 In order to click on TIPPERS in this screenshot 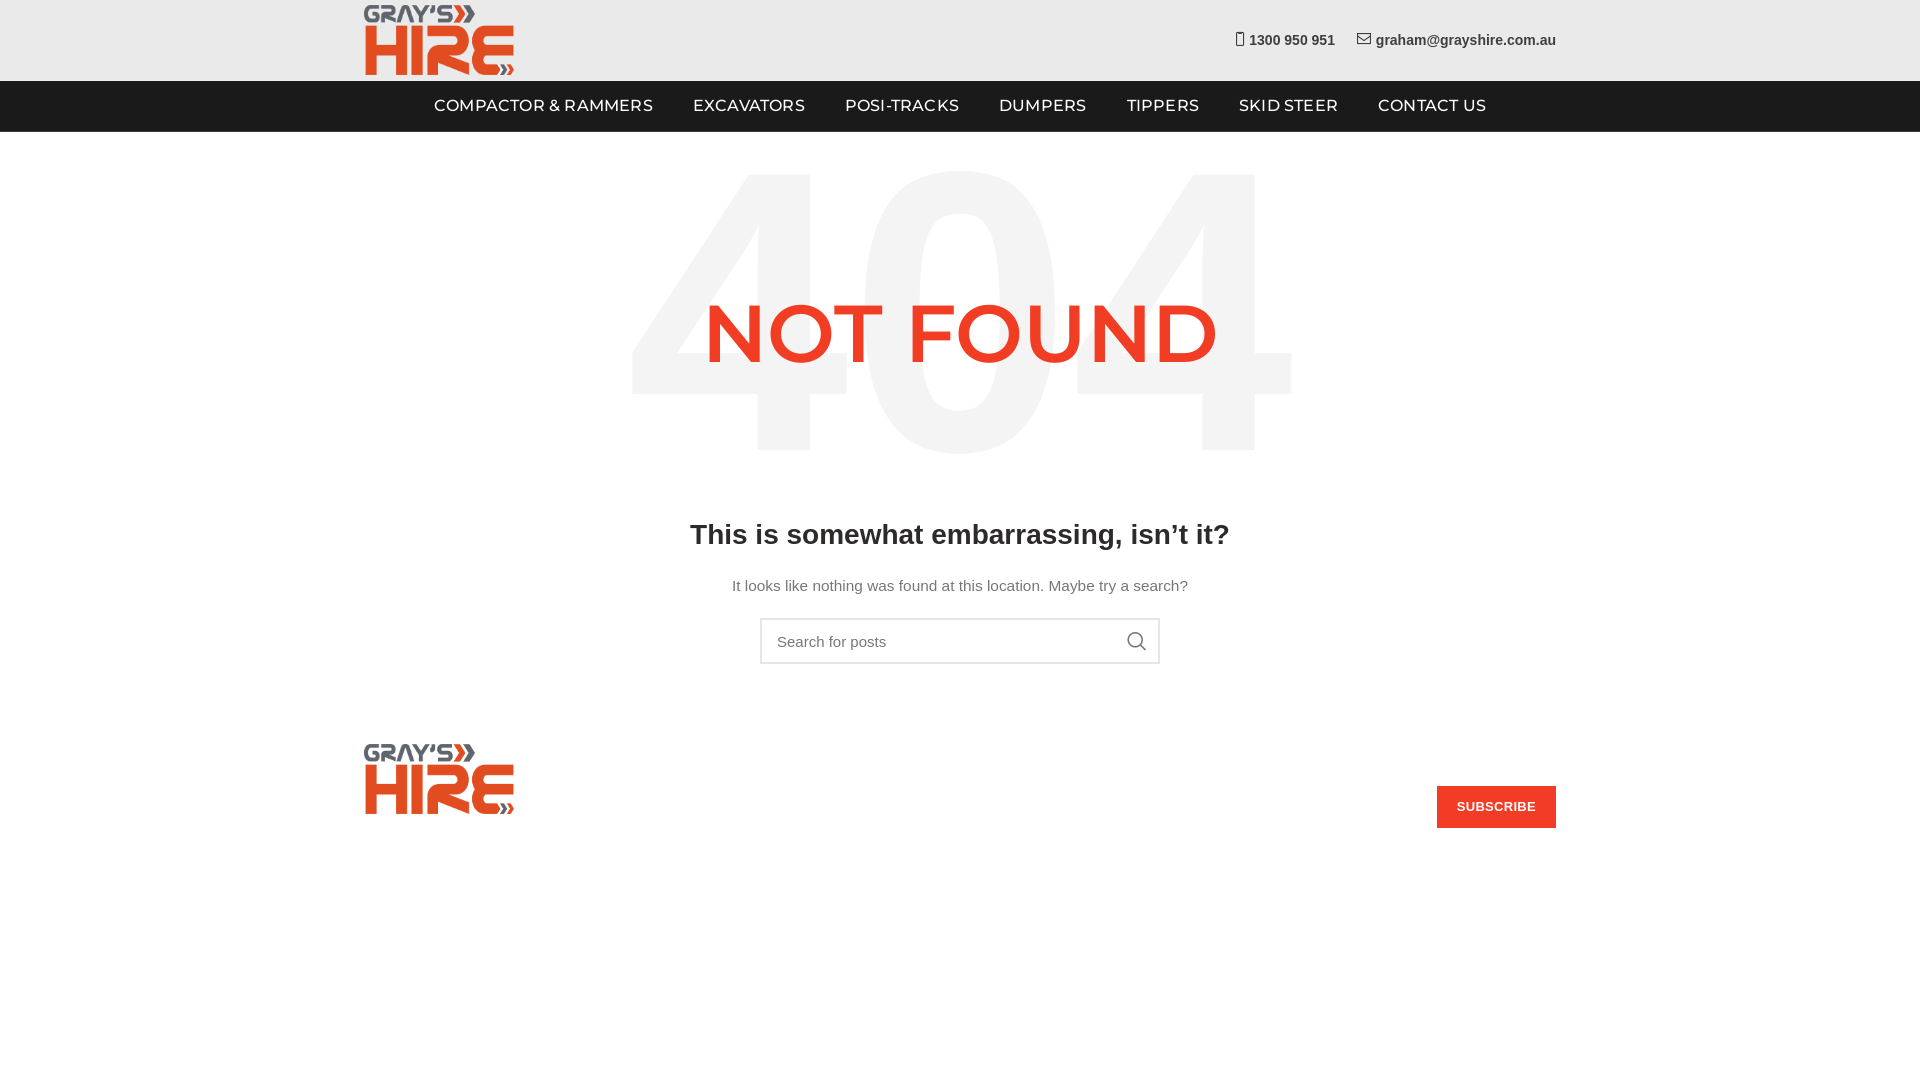, I will do `click(1162, 106)`.